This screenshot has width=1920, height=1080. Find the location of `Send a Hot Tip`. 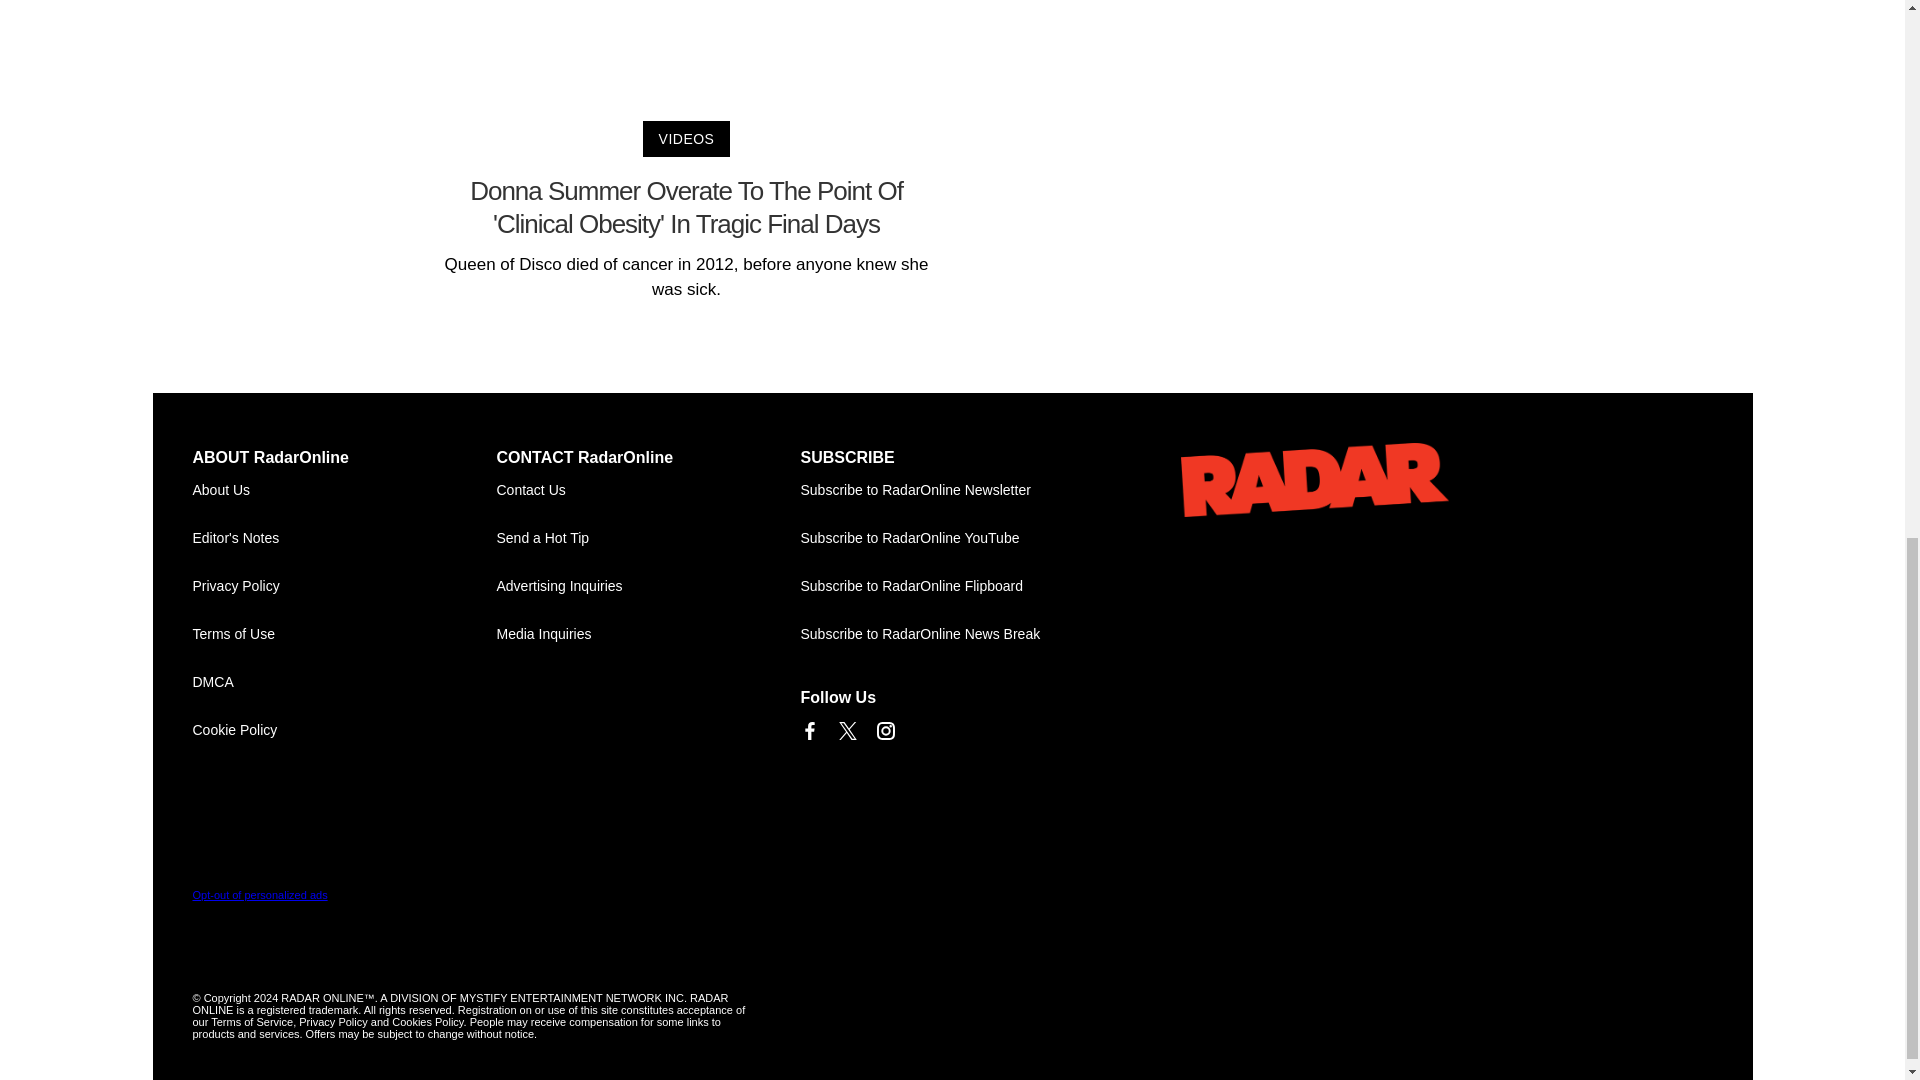

Send a Hot Tip is located at coordinates (648, 538).